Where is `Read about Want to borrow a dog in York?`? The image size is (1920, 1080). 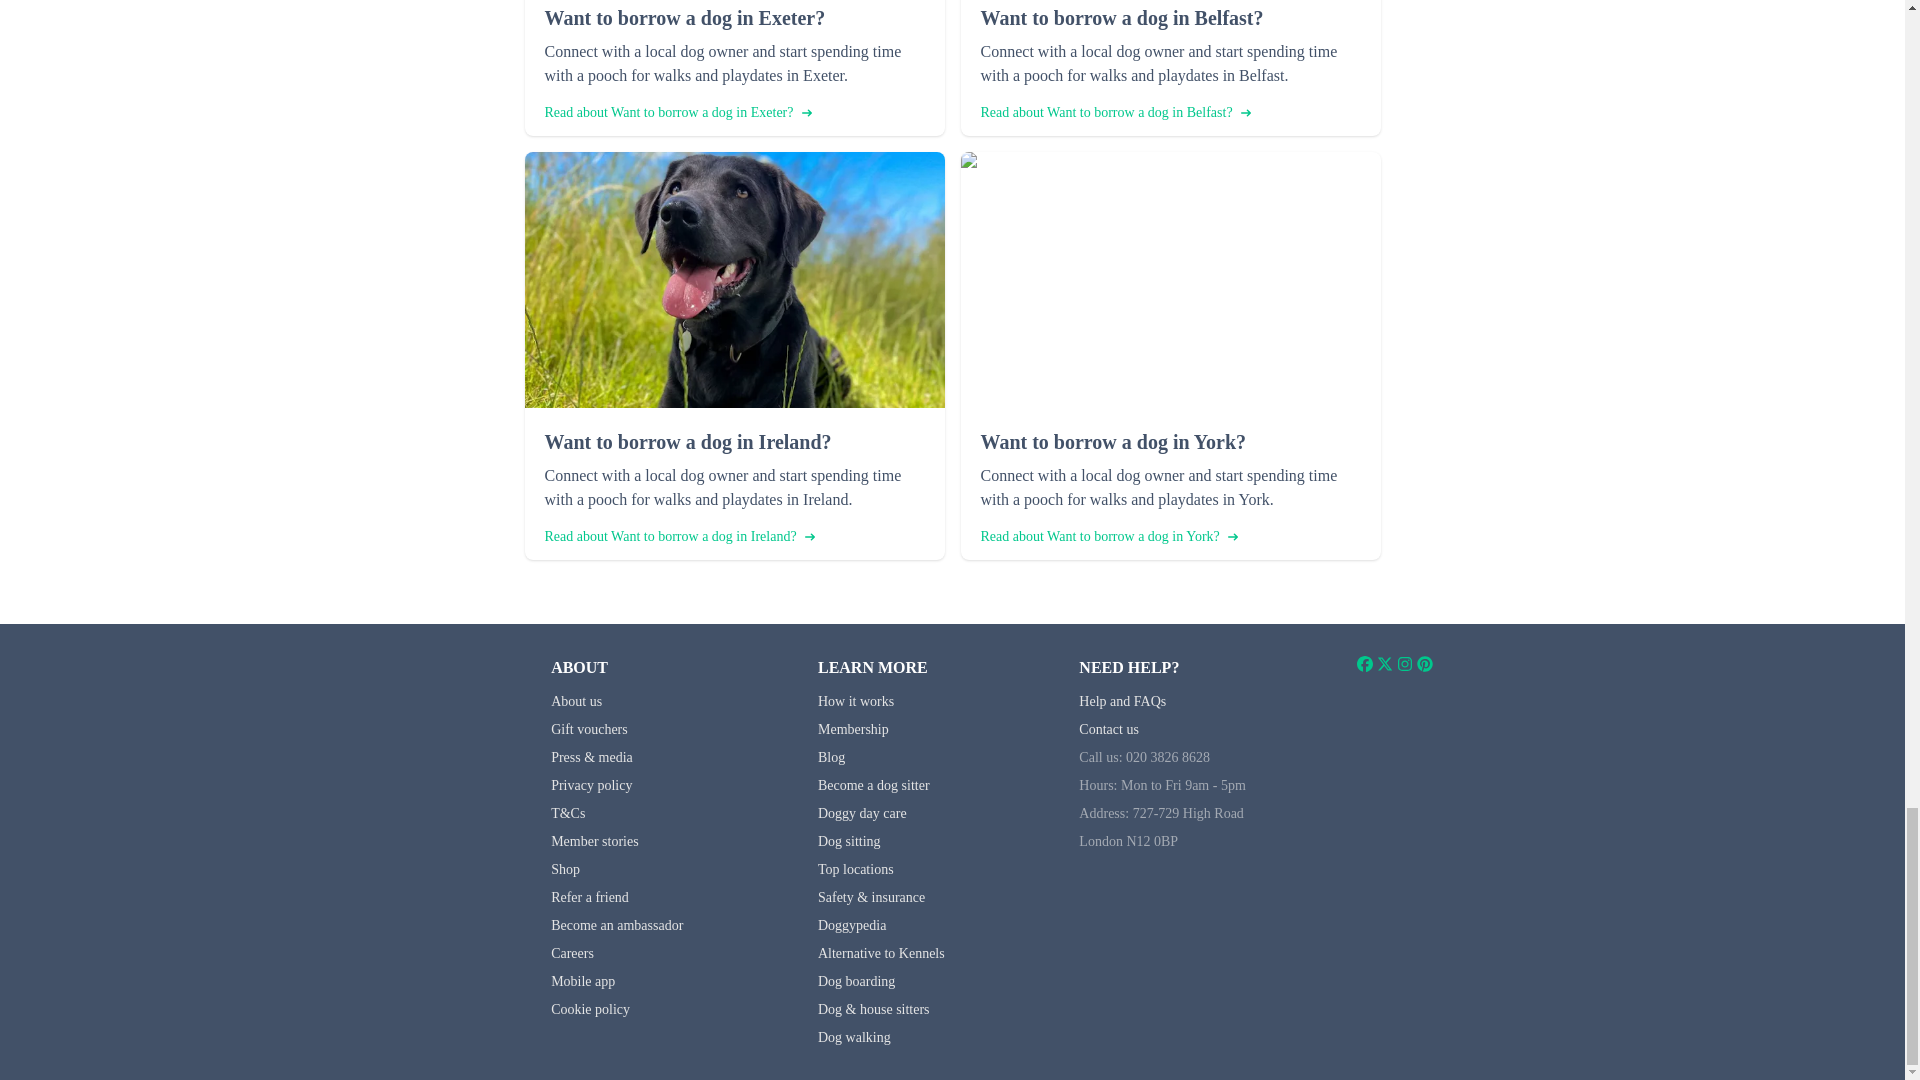
Read about Want to borrow a dog in York? is located at coordinates (1108, 536).